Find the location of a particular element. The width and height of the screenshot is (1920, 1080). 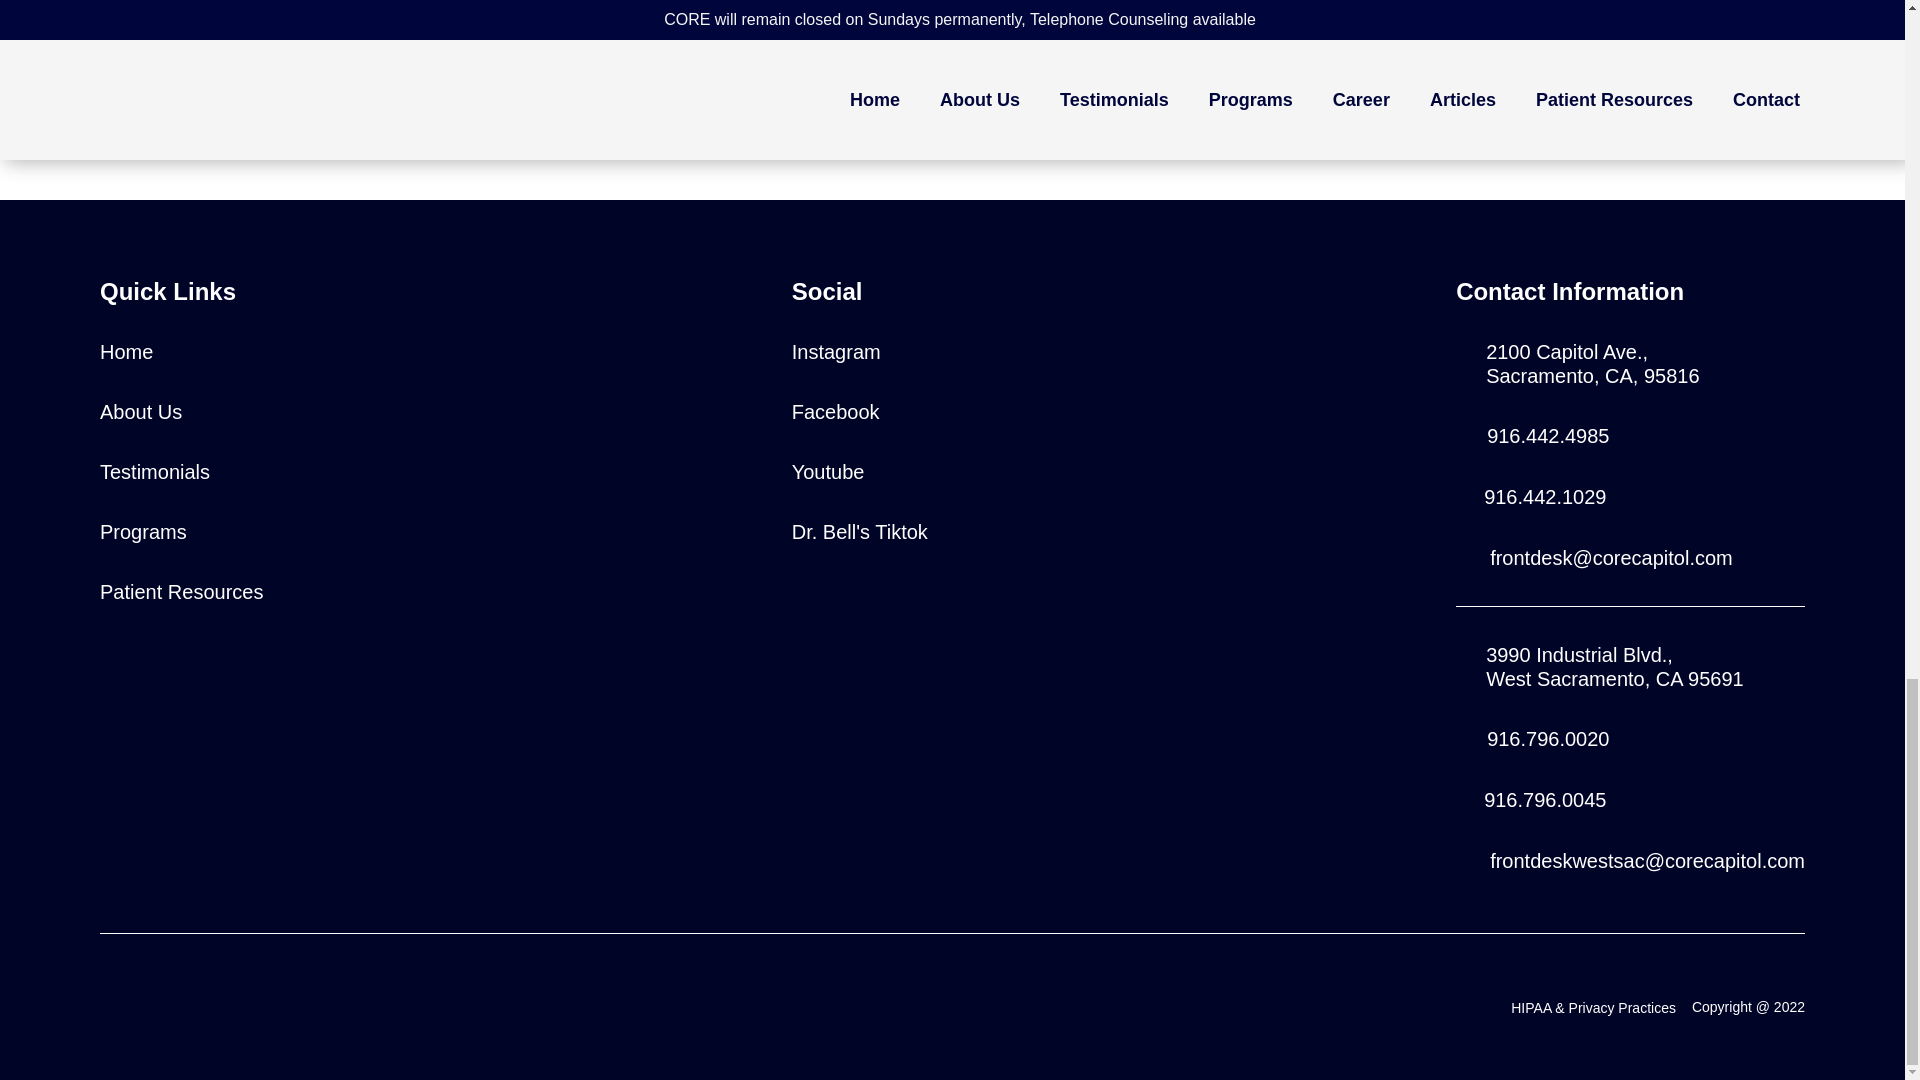

916.442.1029 is located at coordinates (836, 352).